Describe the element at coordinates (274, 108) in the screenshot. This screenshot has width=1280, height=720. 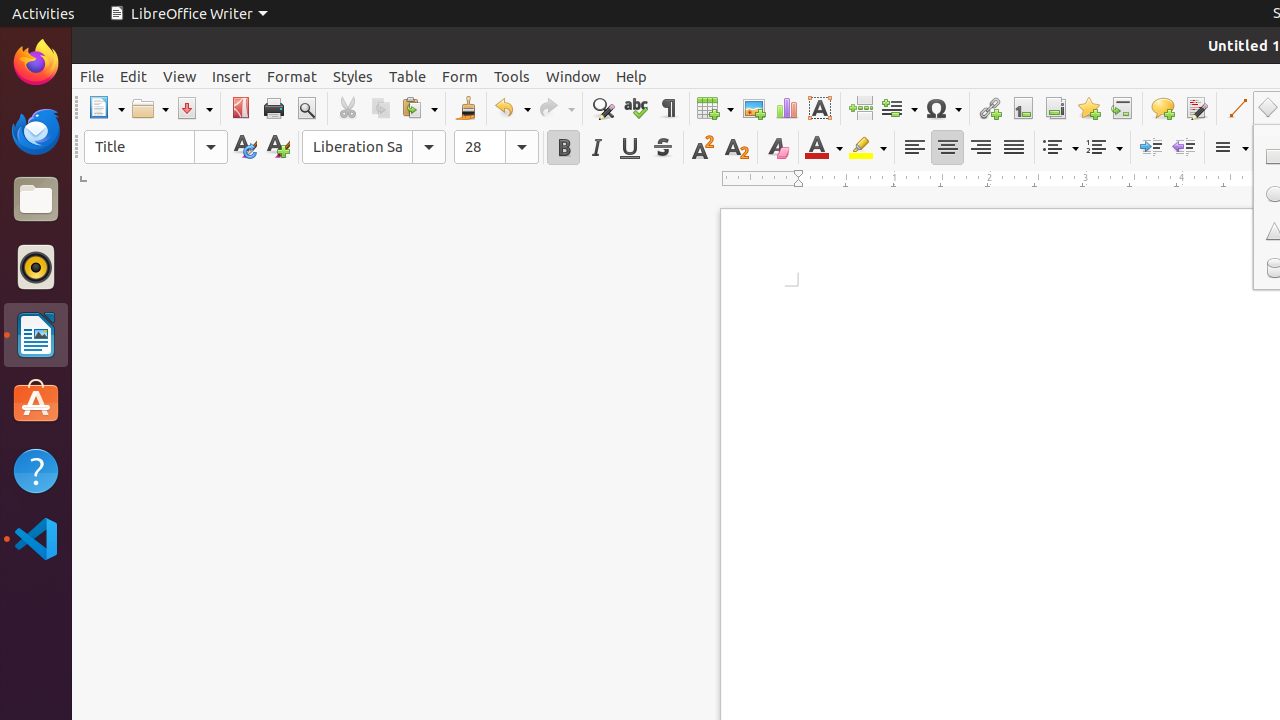
I see `Print` at that location.